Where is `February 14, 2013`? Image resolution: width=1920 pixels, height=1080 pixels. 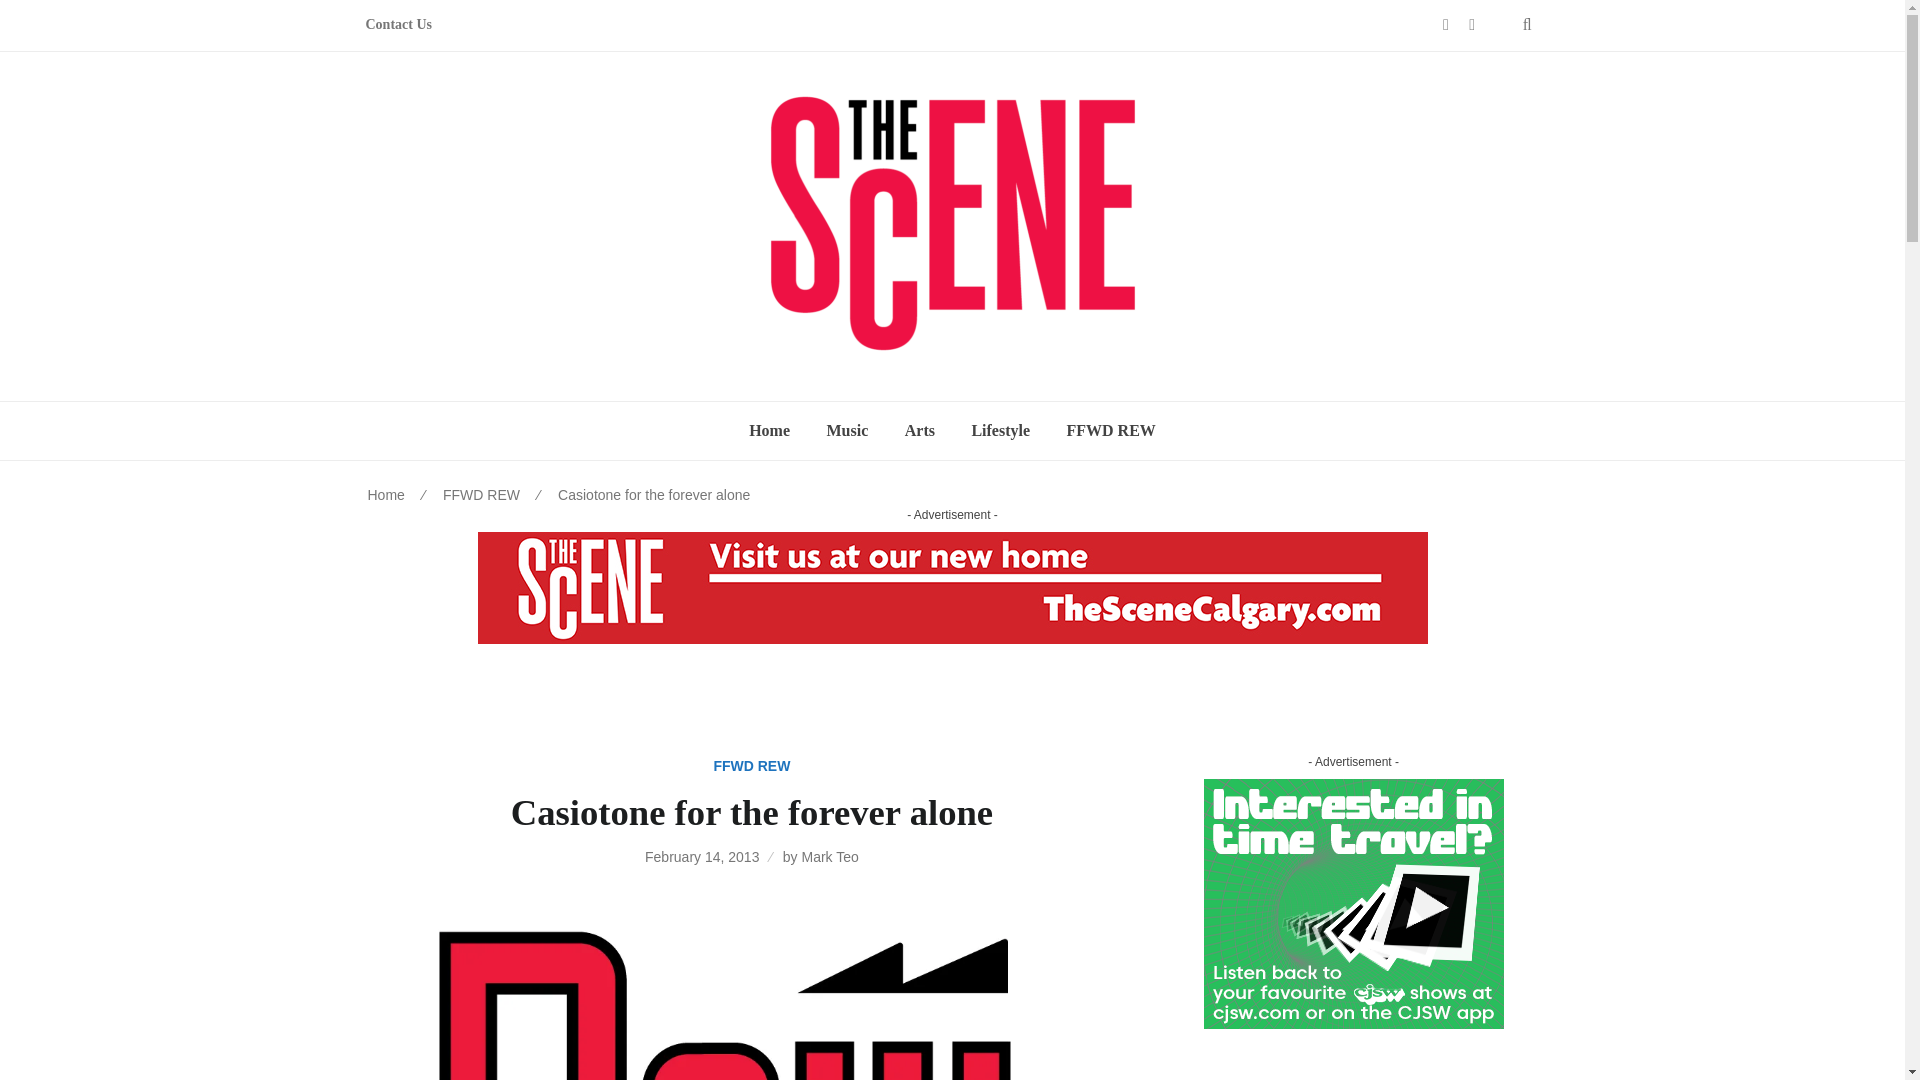
February 14, 2013 is located at coordinates (702, 856).